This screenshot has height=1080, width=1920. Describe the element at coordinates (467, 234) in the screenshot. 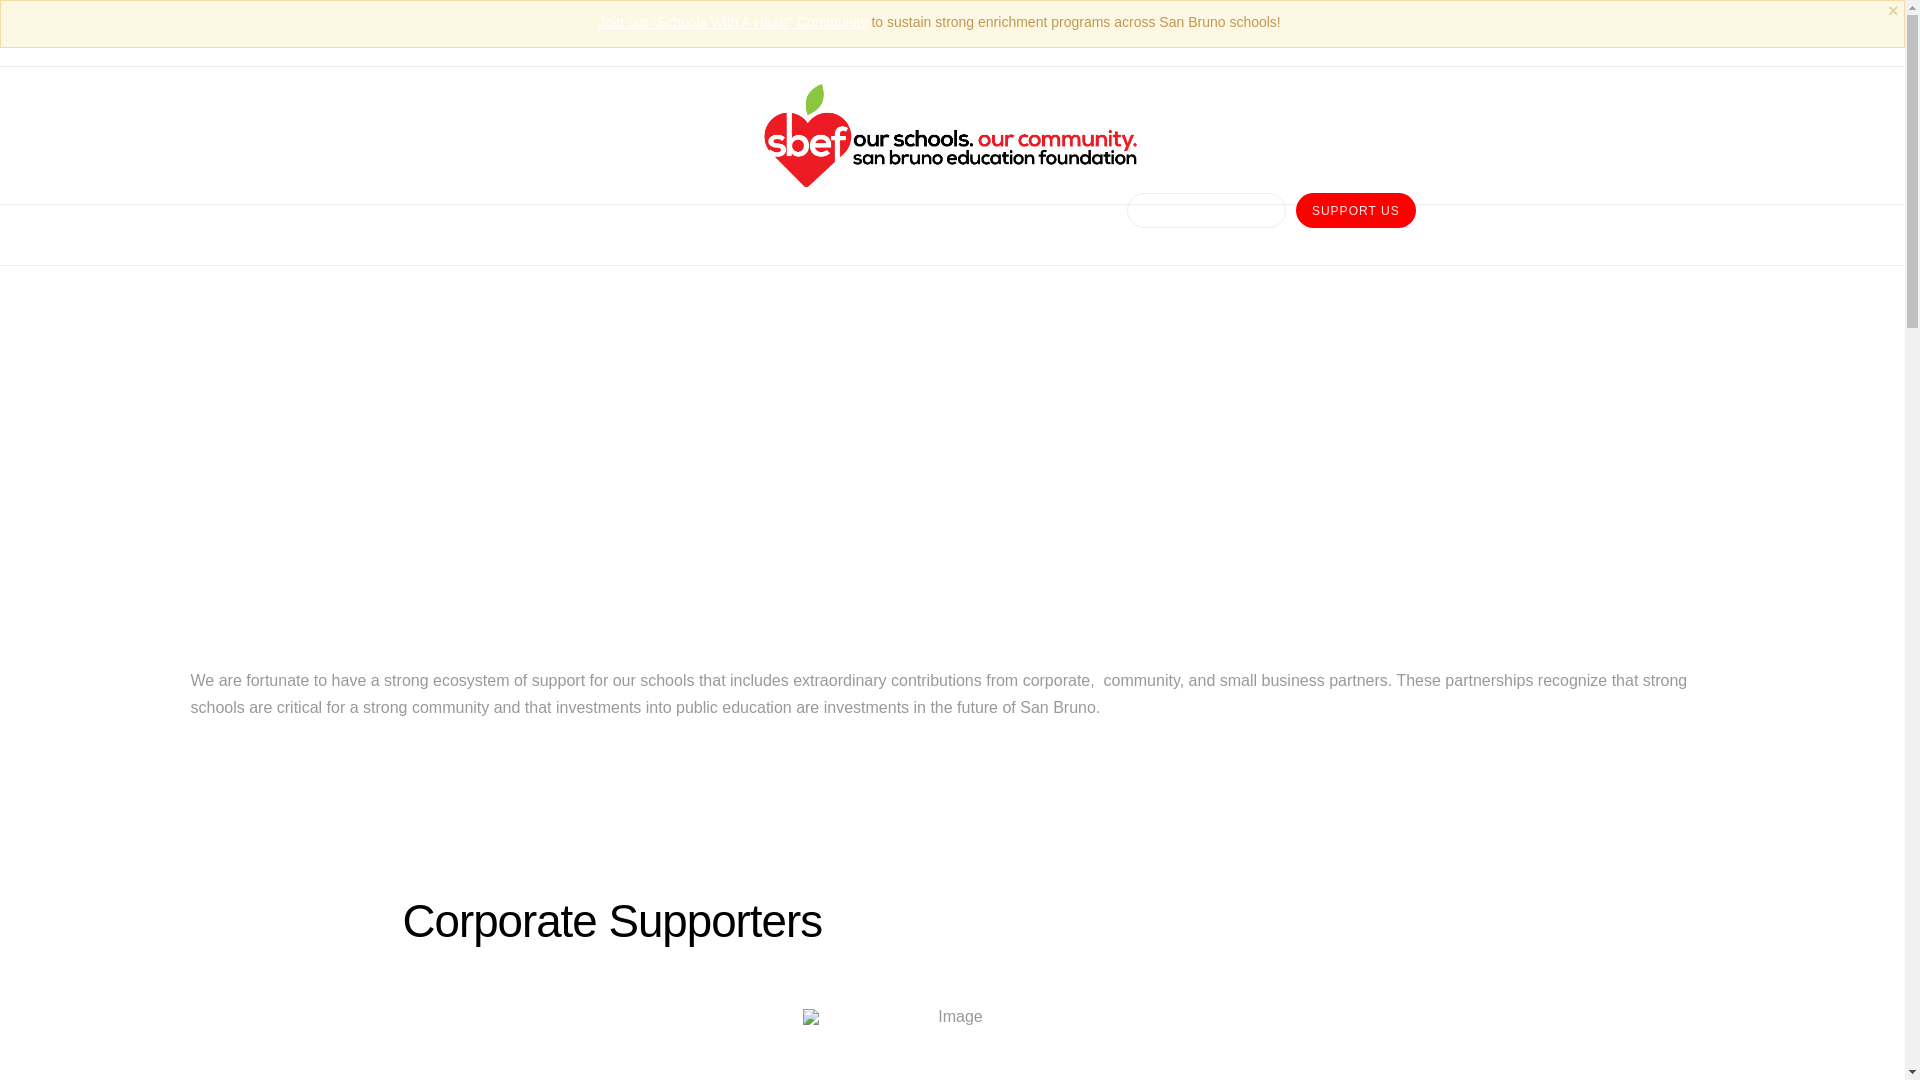

I see `HOME` at that location.